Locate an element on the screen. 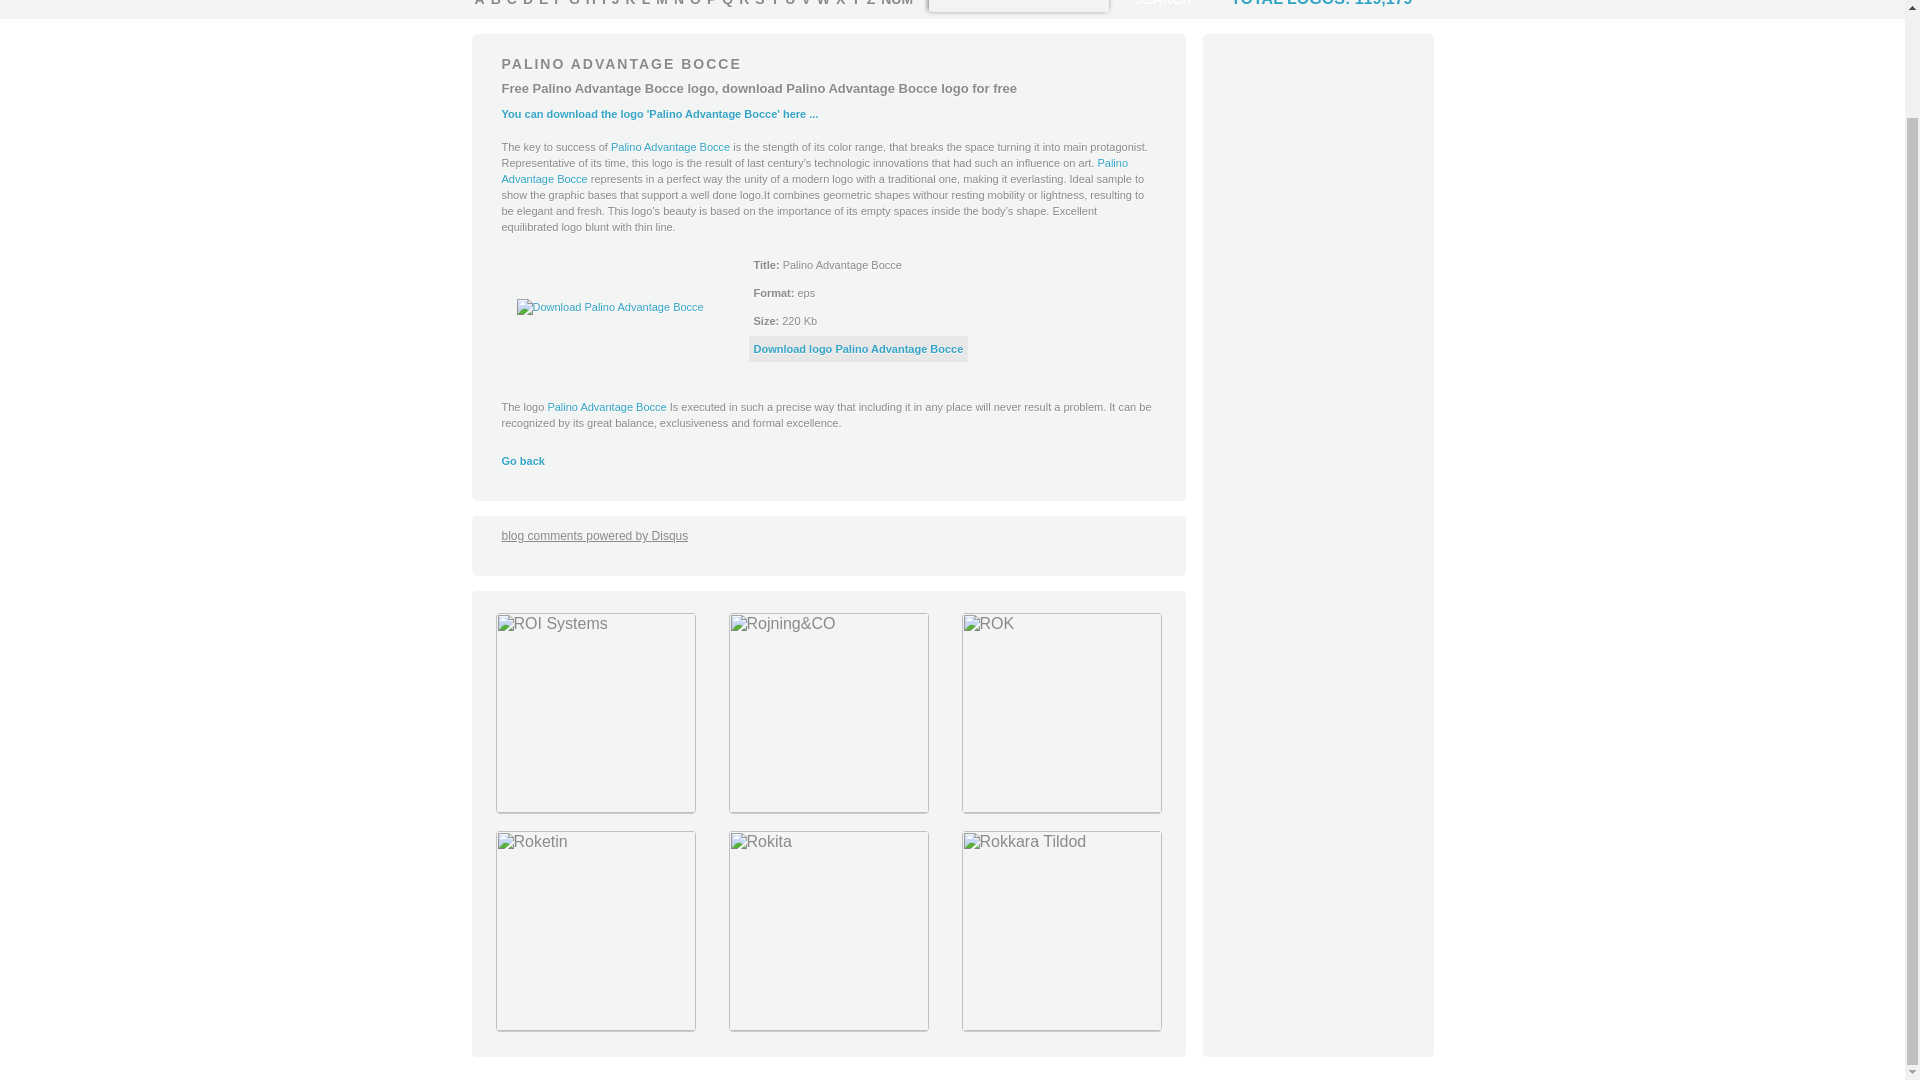 This screenshot has width=1920, height=1080. Download Logo ROI Systems is located at coordinates (594, 808).